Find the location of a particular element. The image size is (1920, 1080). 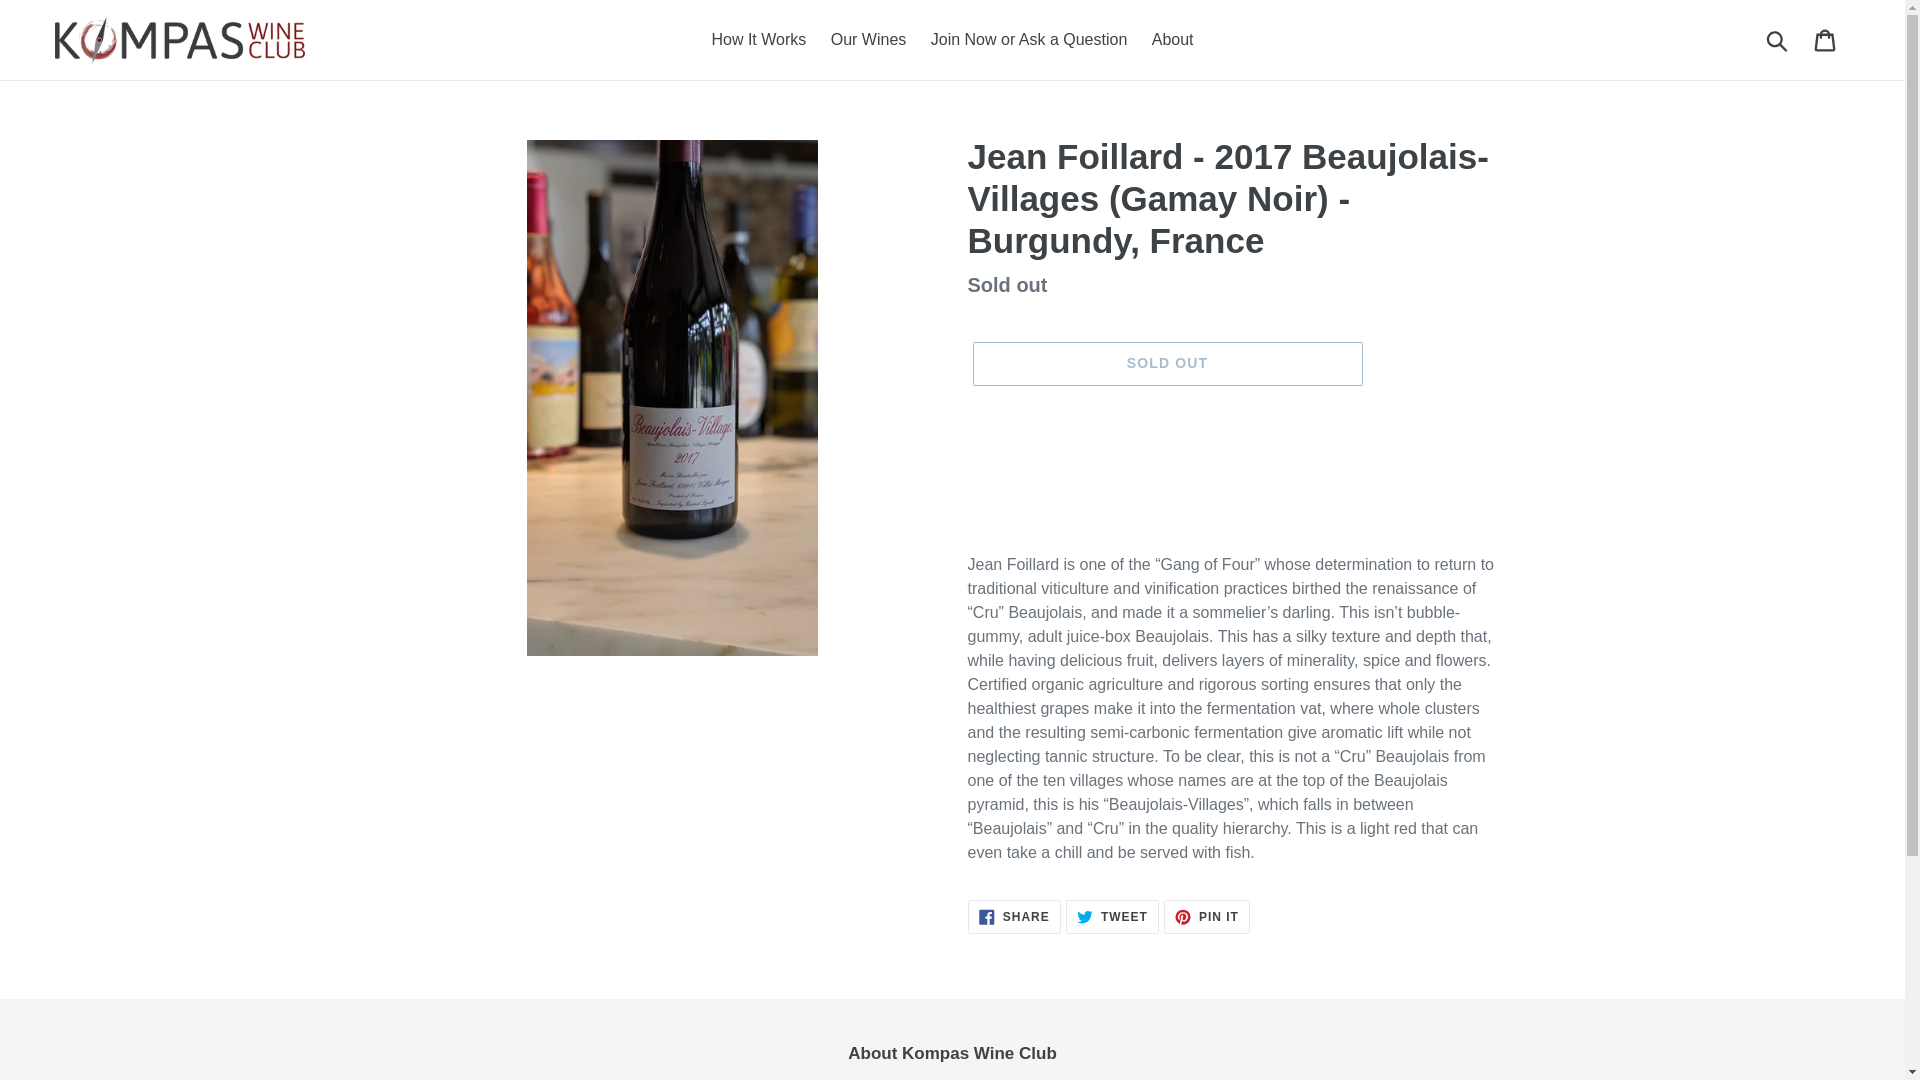

Cart is located at coordinates (869, 40).